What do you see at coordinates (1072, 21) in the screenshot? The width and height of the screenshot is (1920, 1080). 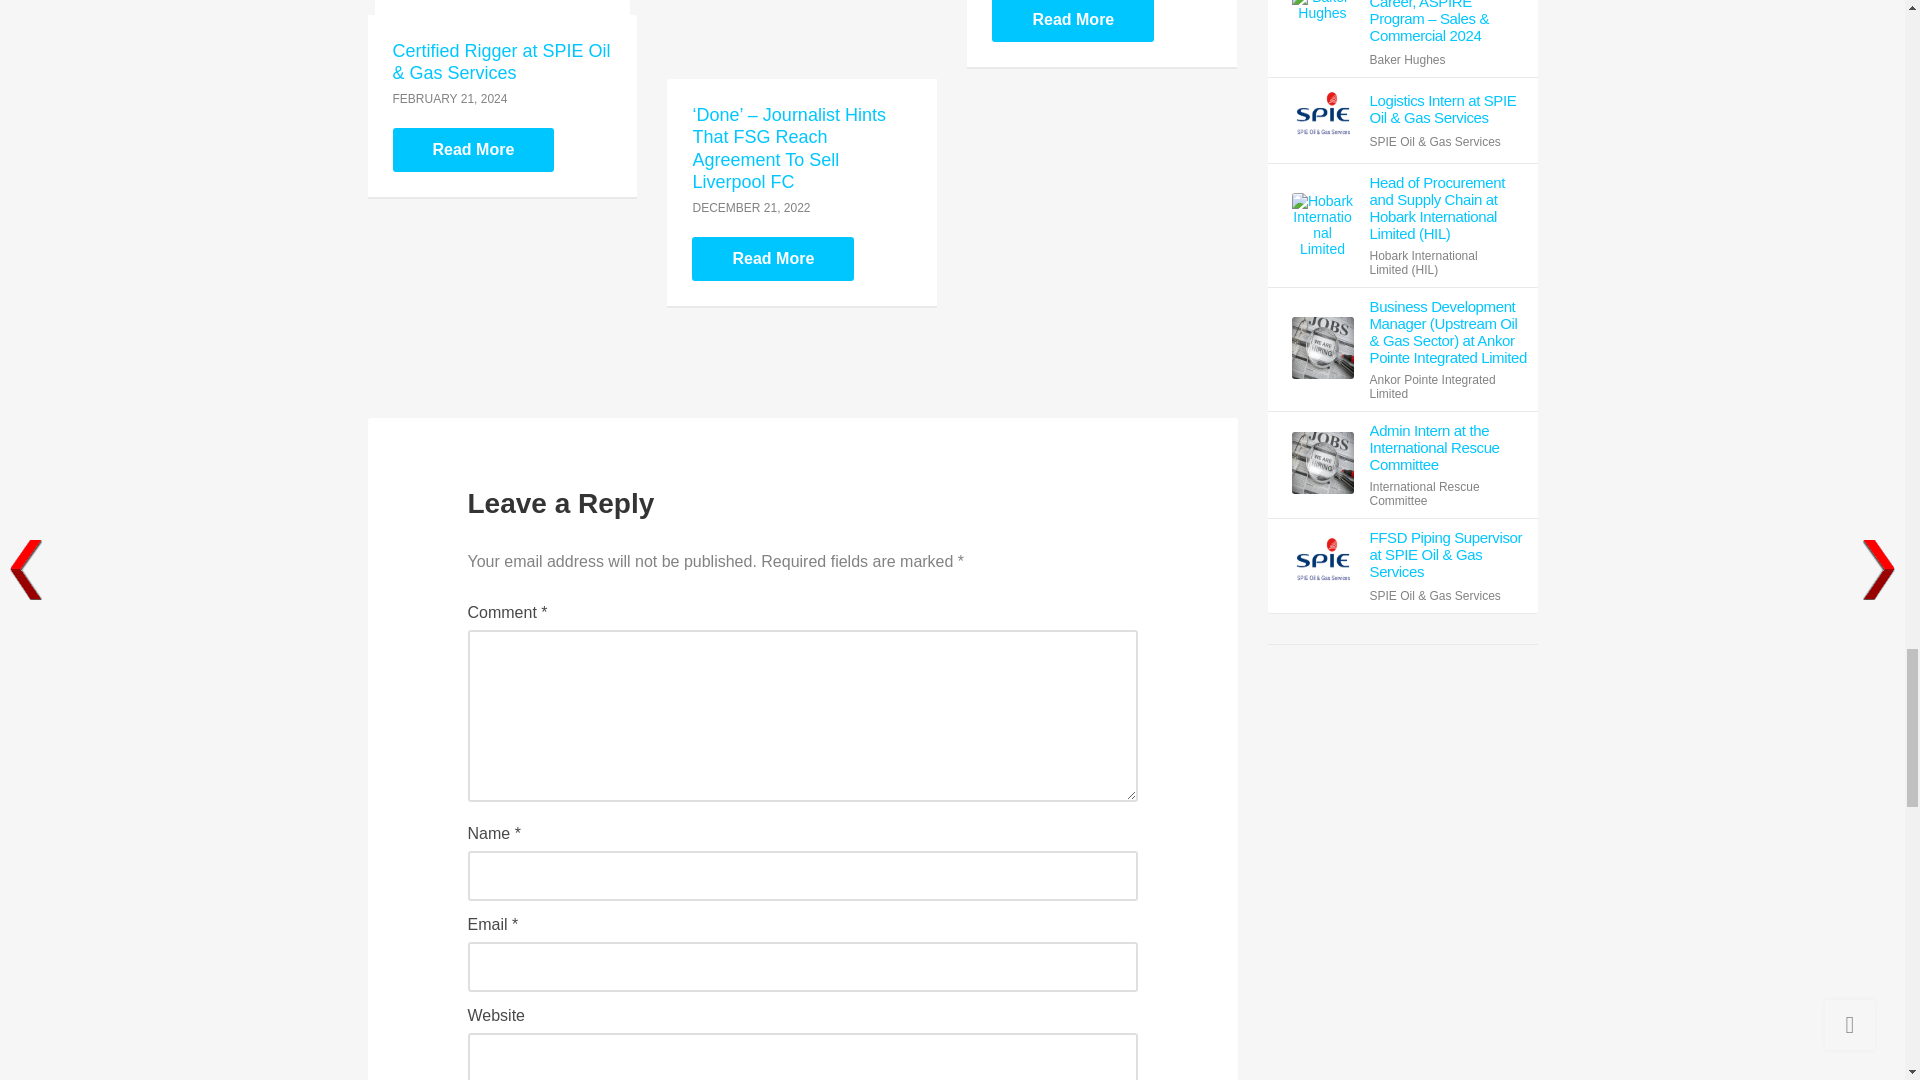 I see `Read More` at bounding box center [1072, 21].